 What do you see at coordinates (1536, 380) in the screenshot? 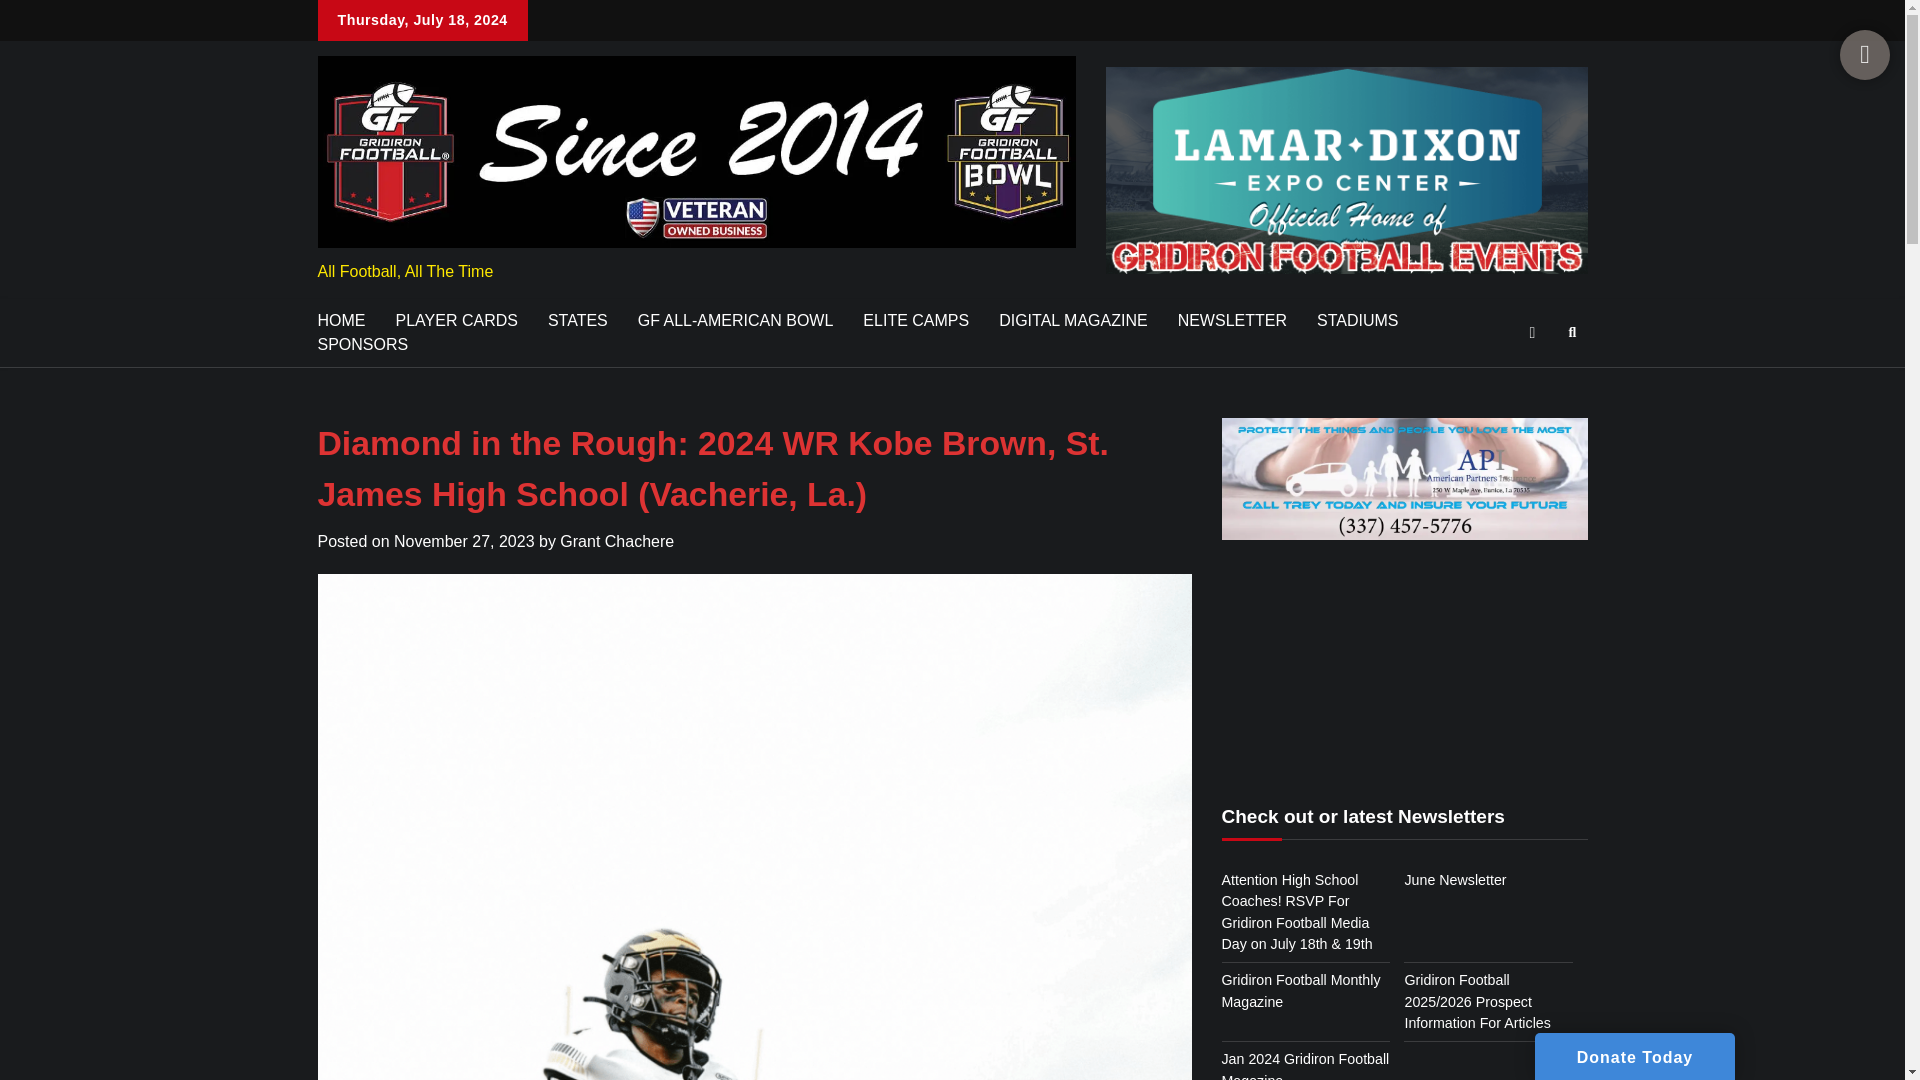
I see `Search` at bounding box center [1536, 380].